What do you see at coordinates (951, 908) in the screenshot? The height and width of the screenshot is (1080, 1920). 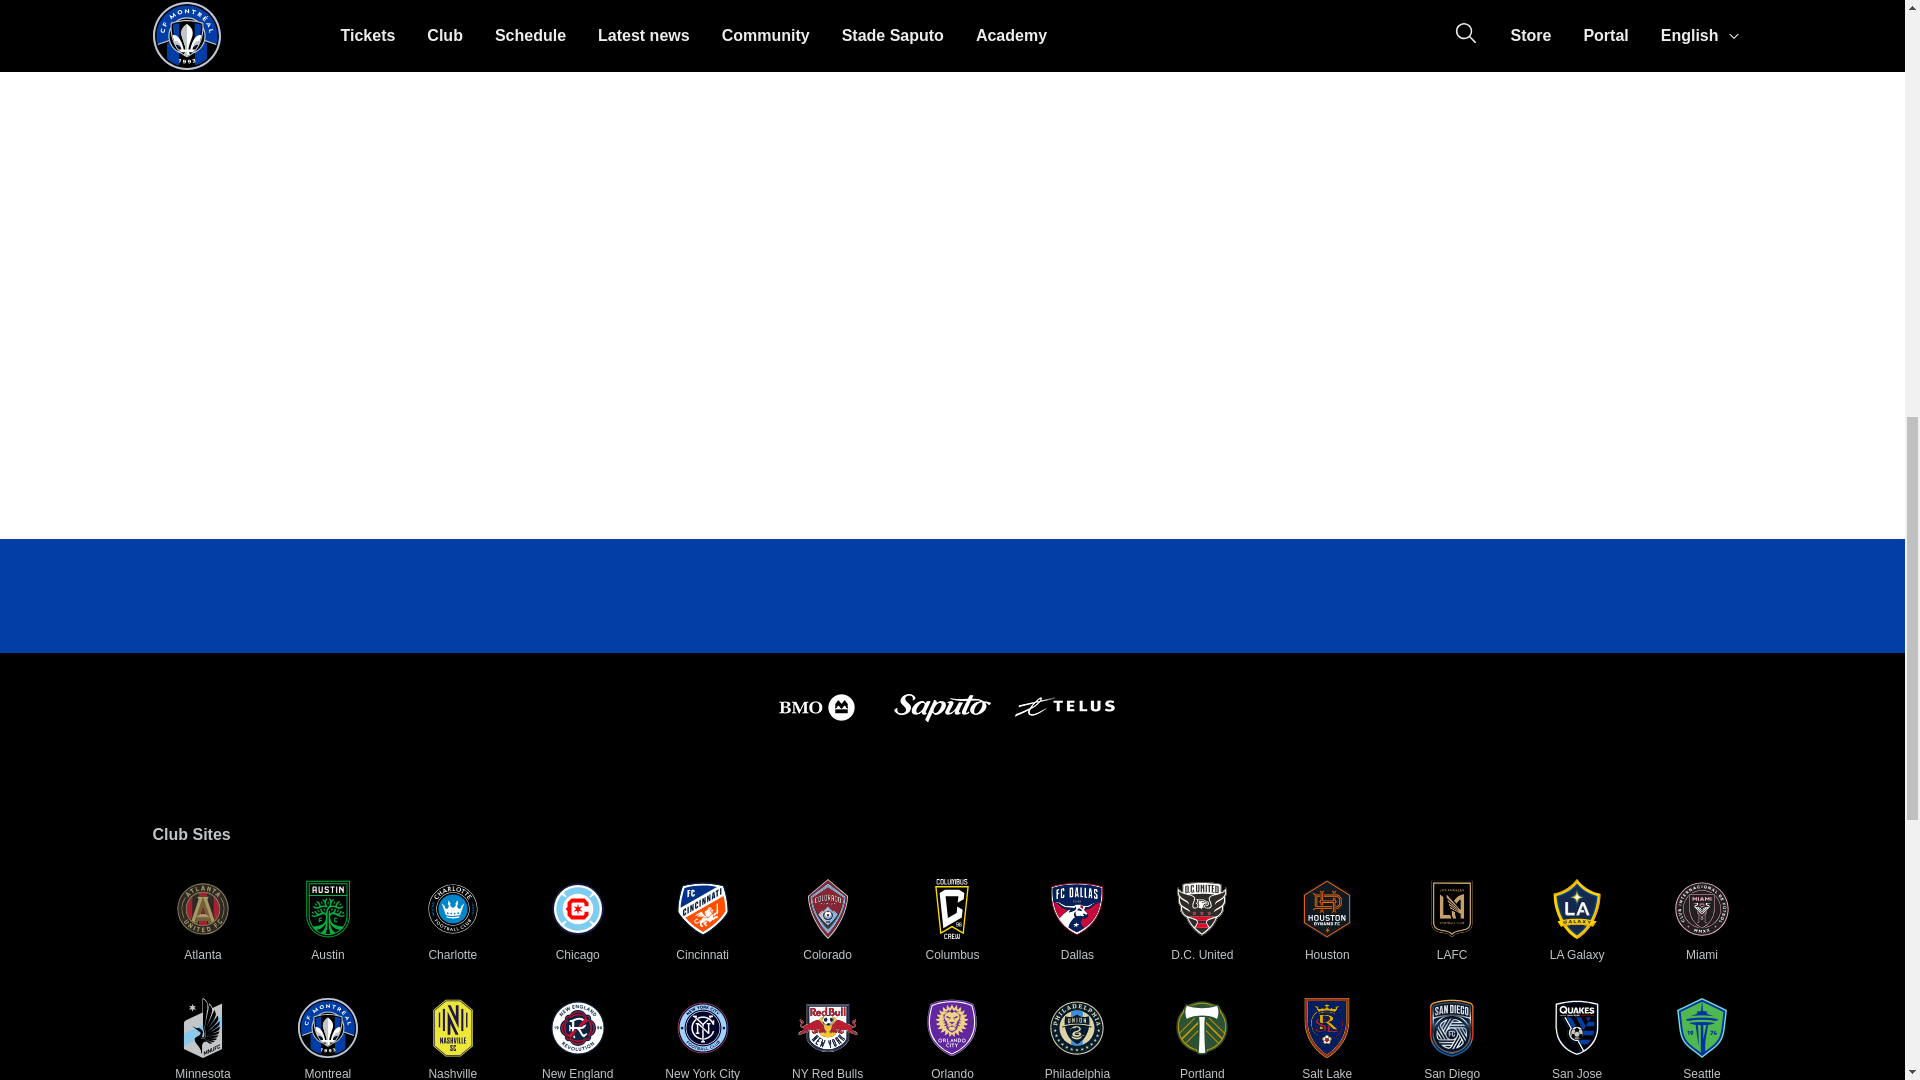 I see `Link to Columbus` at bounding box center [951, 908].